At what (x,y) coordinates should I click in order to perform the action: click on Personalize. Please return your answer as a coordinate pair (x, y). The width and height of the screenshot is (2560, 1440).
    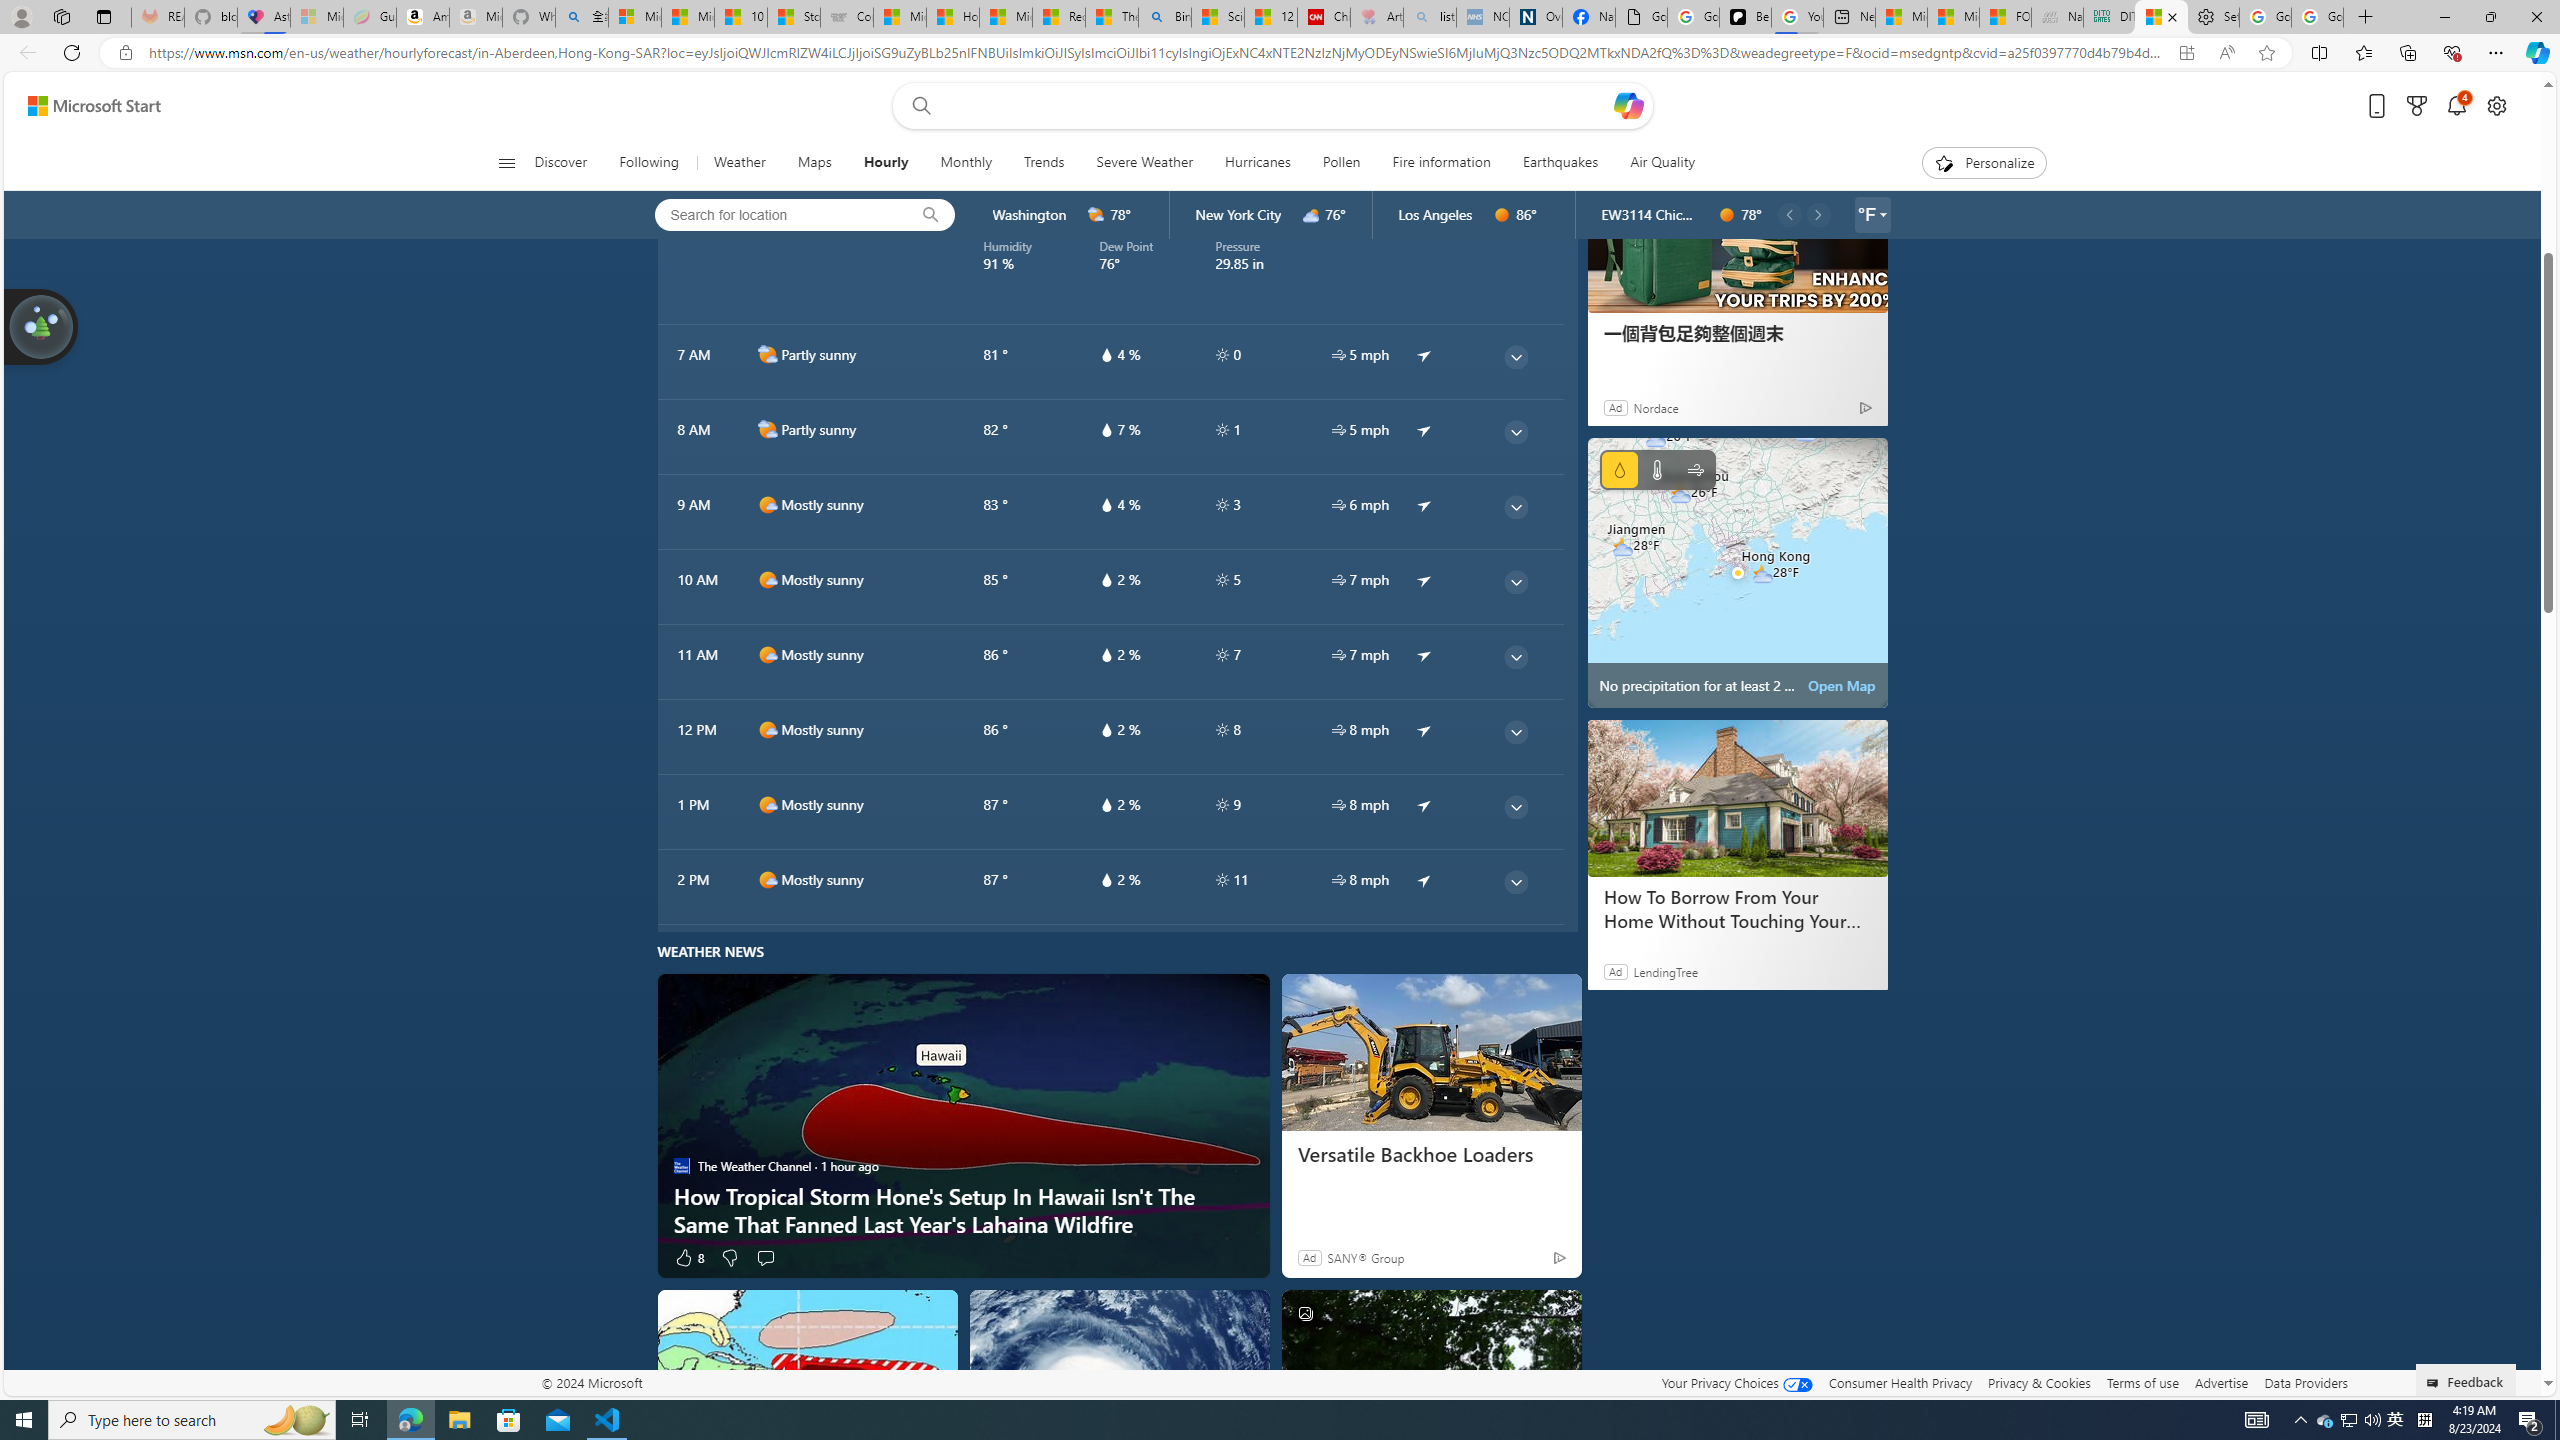
    Looking at the image, I should click on (1984, 163).